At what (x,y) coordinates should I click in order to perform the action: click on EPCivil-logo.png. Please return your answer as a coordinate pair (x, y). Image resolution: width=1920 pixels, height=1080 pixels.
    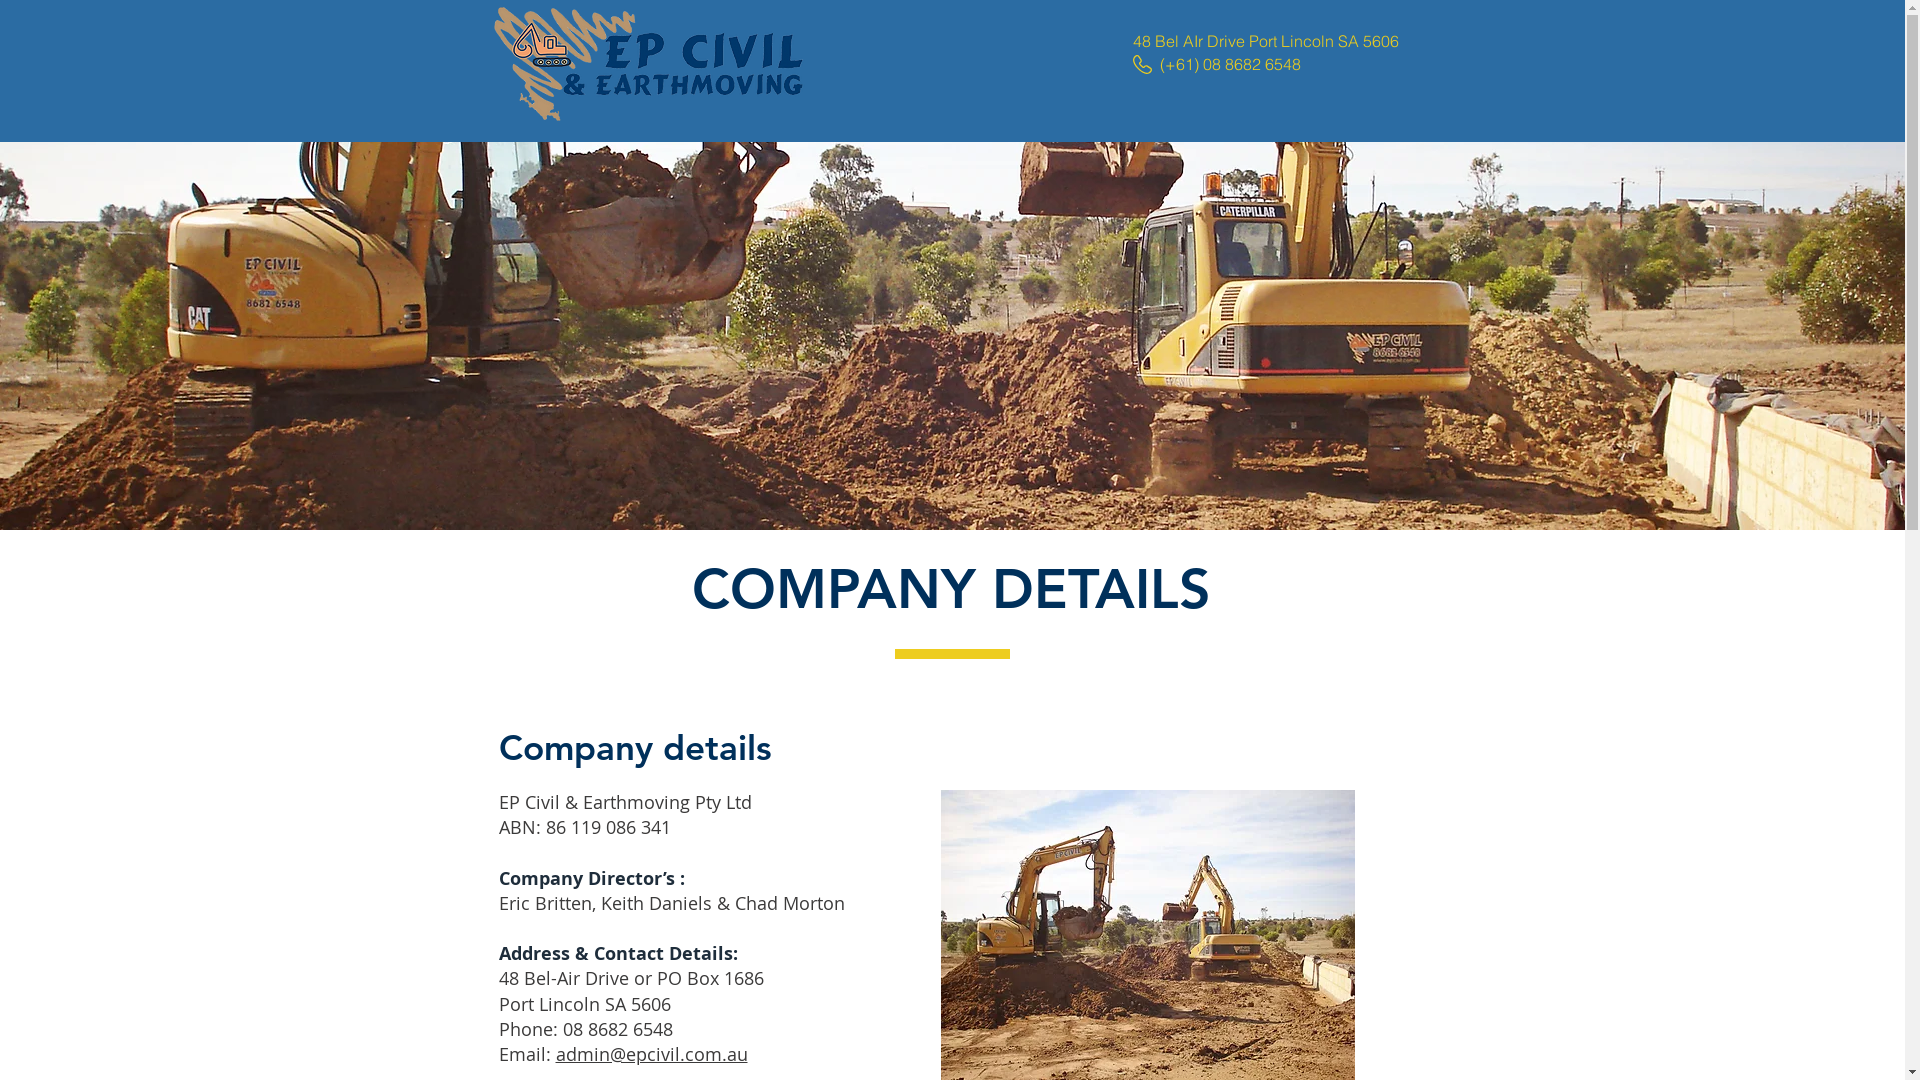
    Looking at the image, I should click on (648, 64).